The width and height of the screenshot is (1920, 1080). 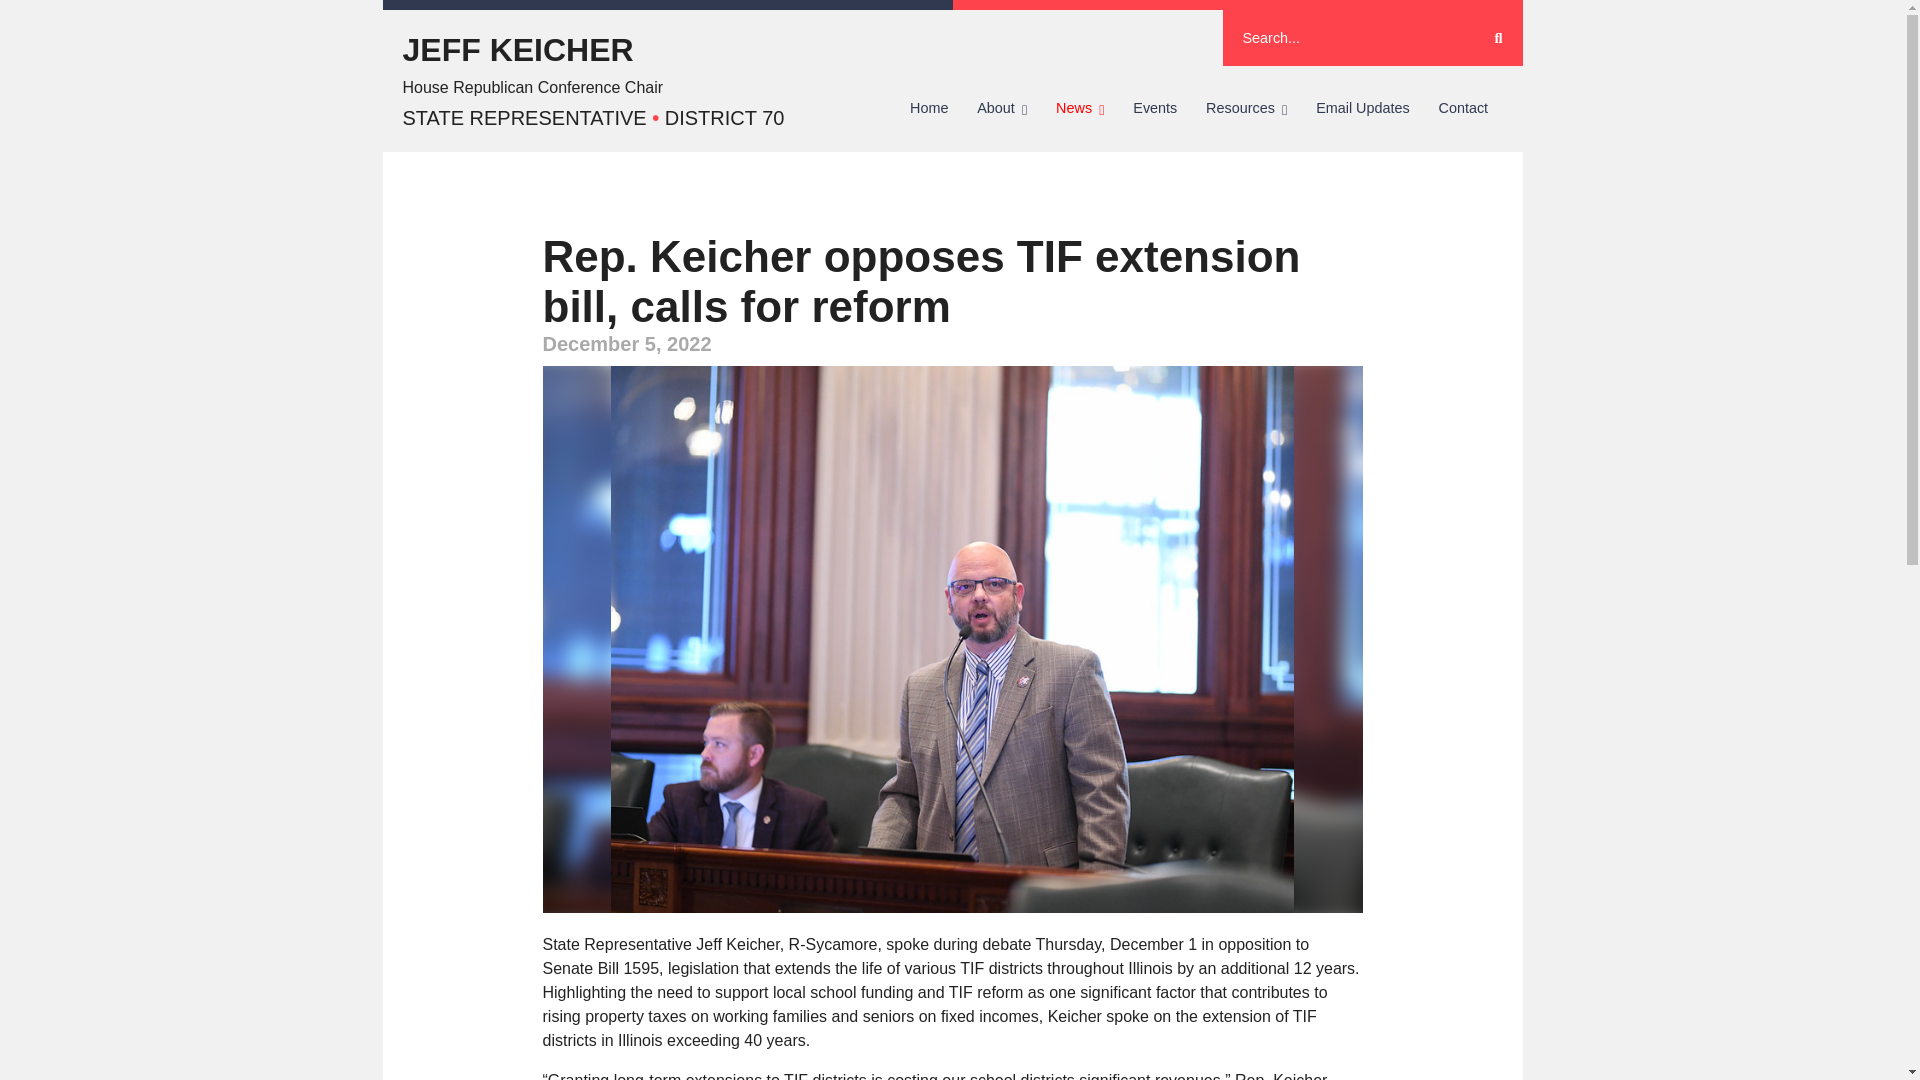 What do you see at coordinates (1246, 108) in the screenshot?
I see `Resources` at bounding box center [1246, 108].